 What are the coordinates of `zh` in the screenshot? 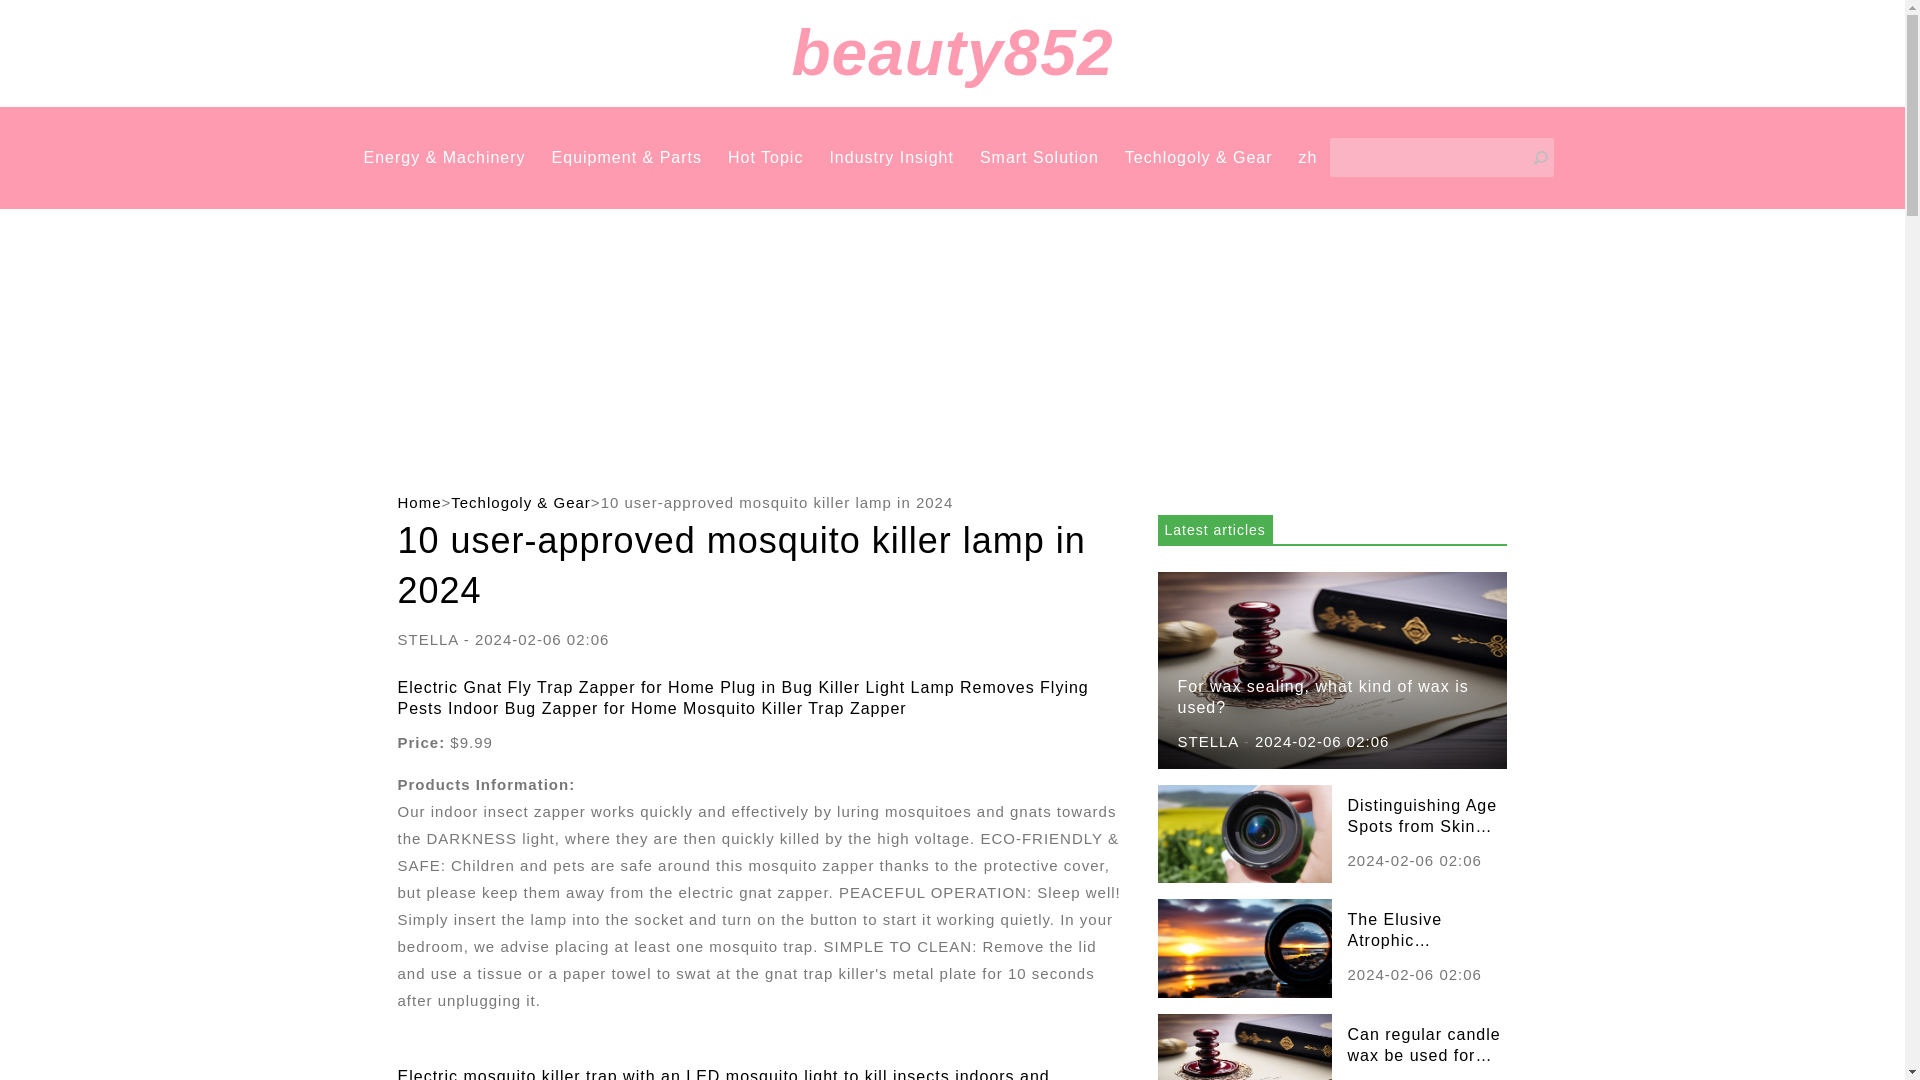 It's located at (1308, 158).